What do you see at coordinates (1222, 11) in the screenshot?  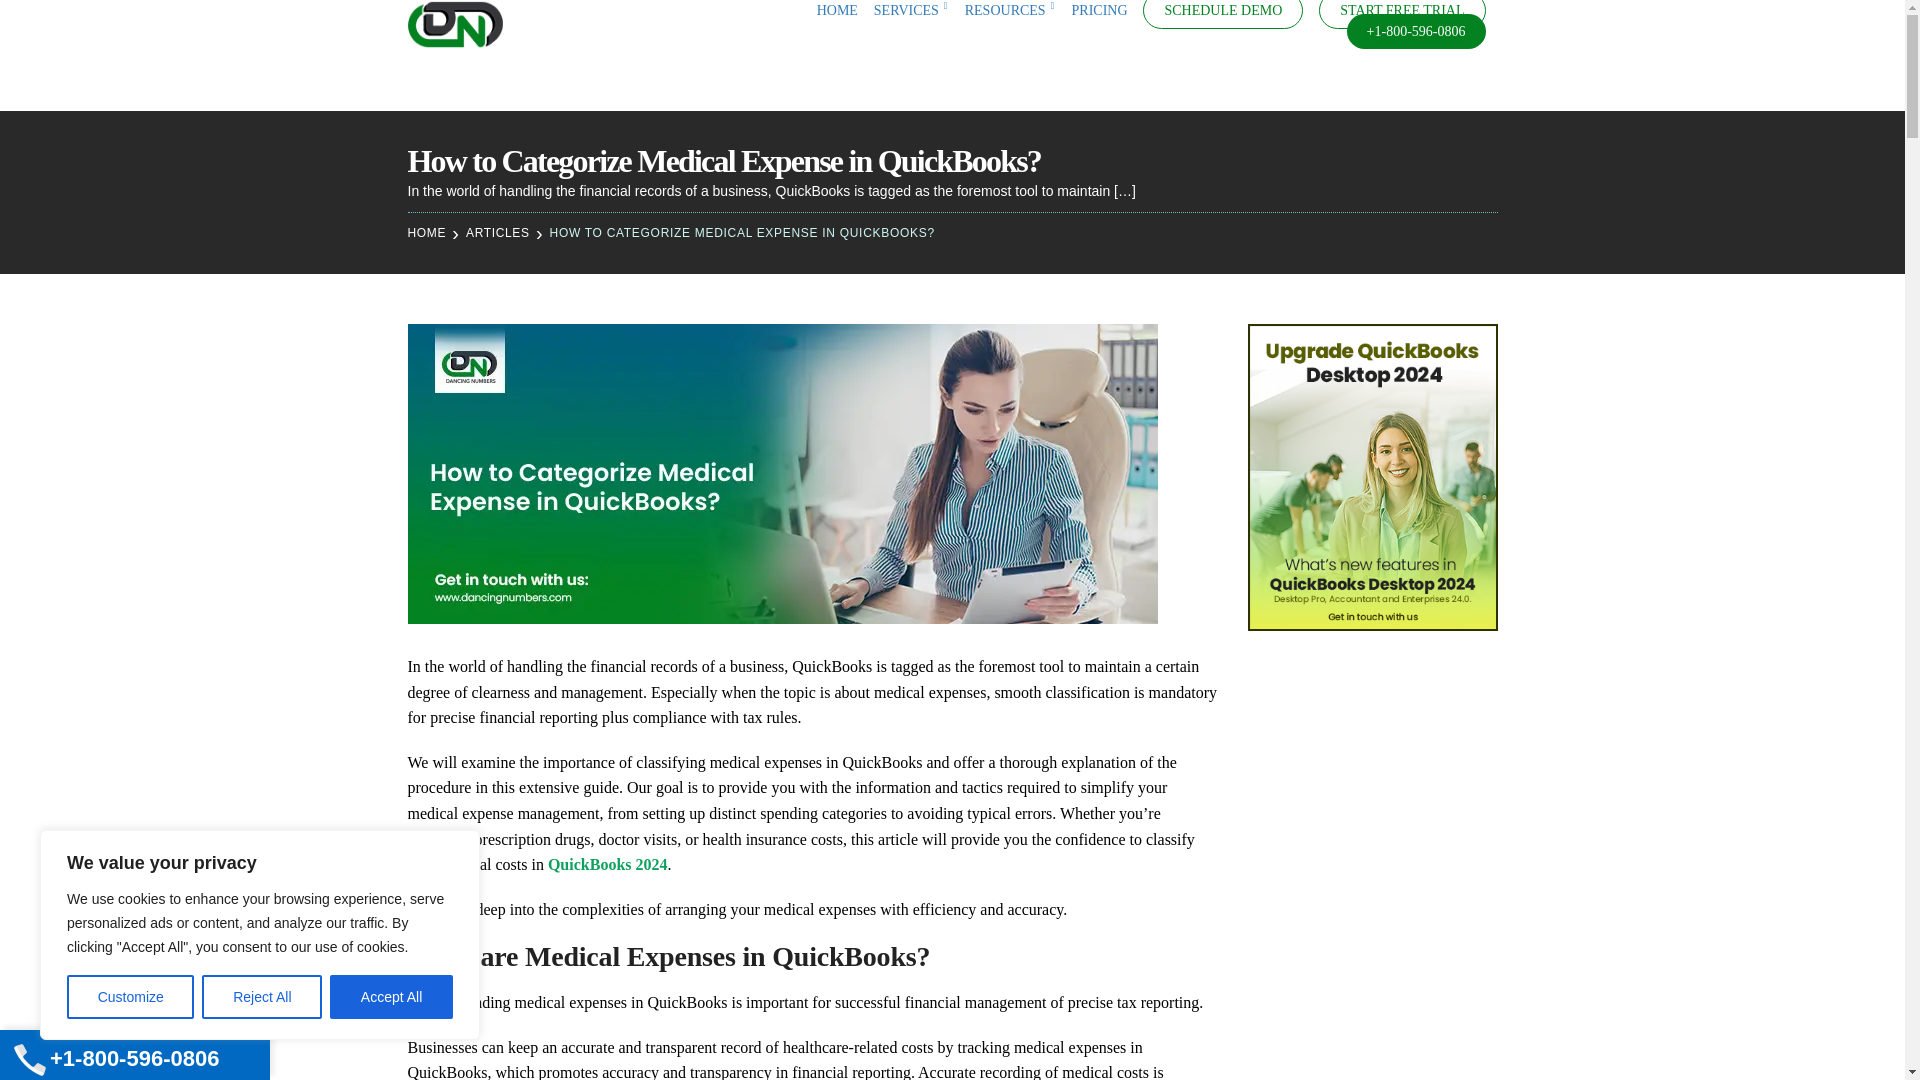 I see `SCHEDULE DEMO` at bounding box center [1222, 11].